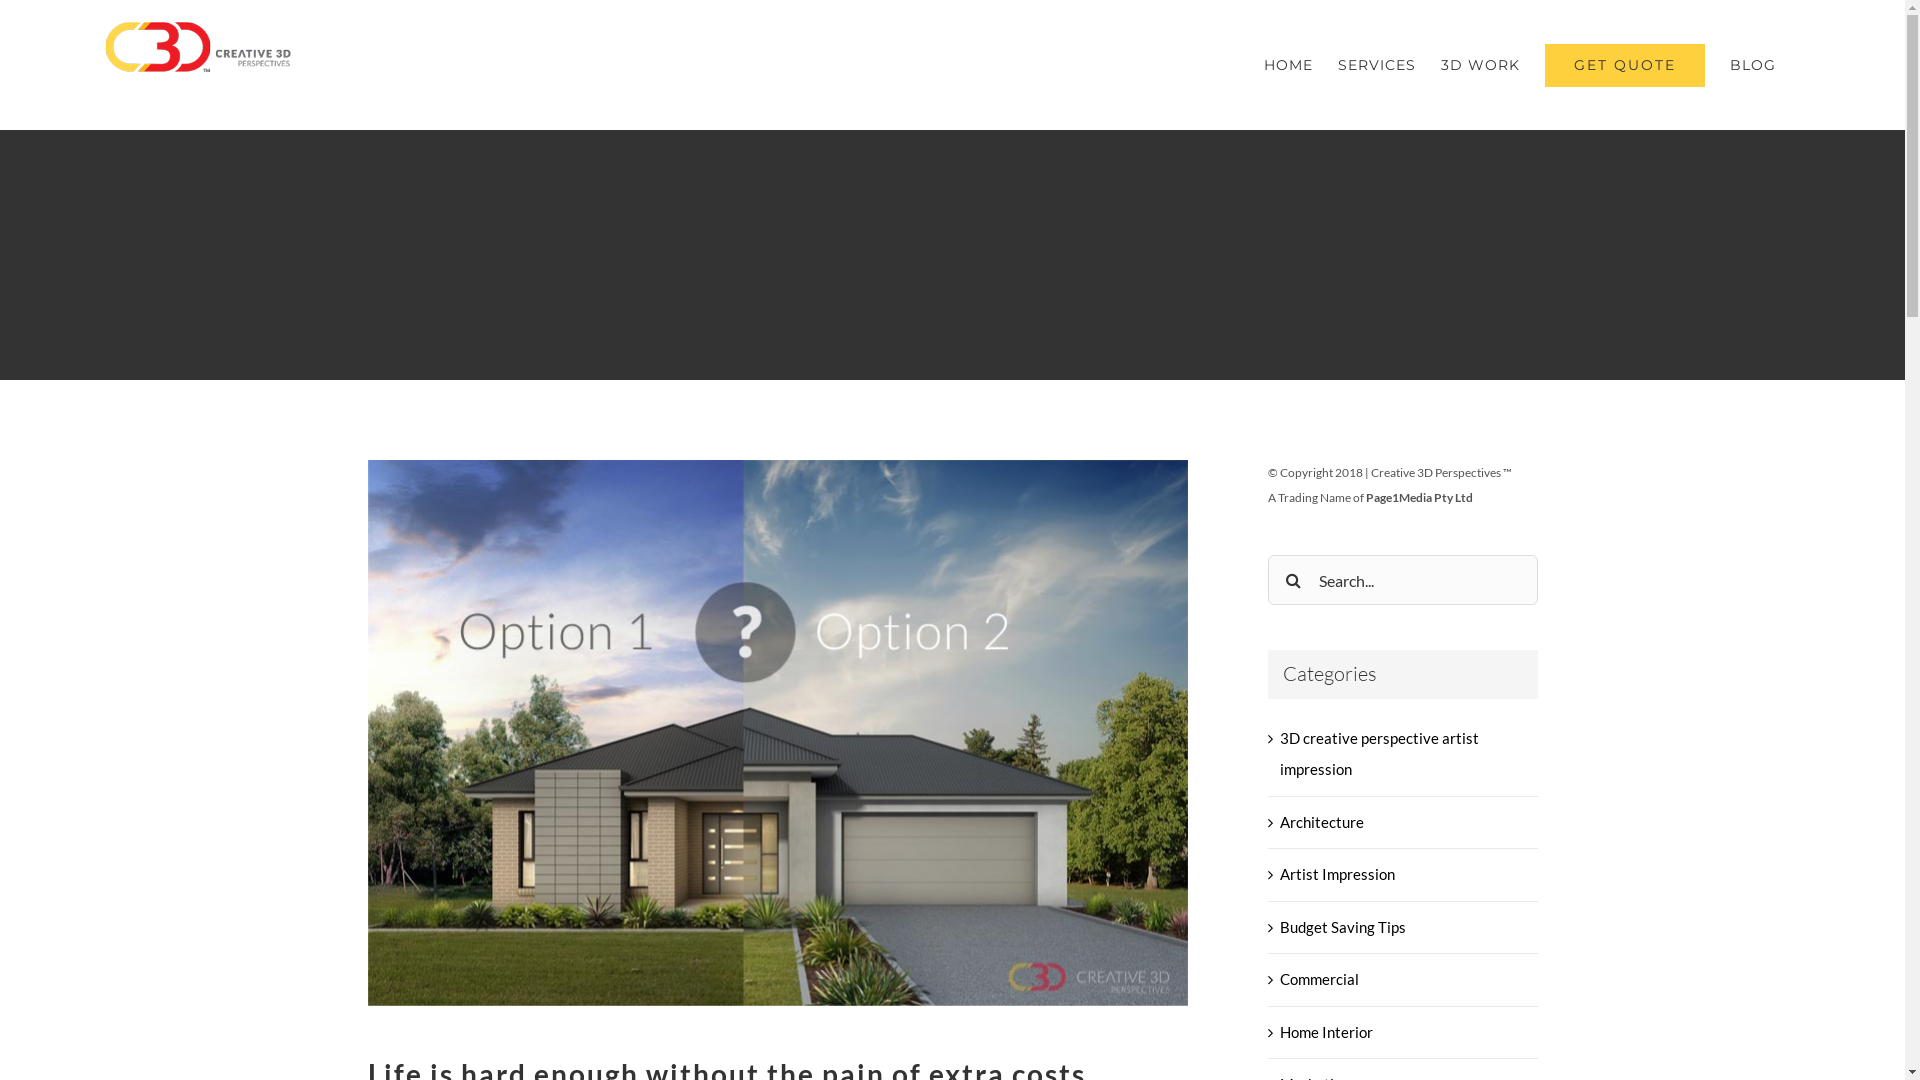 The width and height of the screenshot is (1920, 1080). Describe the element at coordinates (1288, 65) in the screenshot. I see `HOME` at that location.